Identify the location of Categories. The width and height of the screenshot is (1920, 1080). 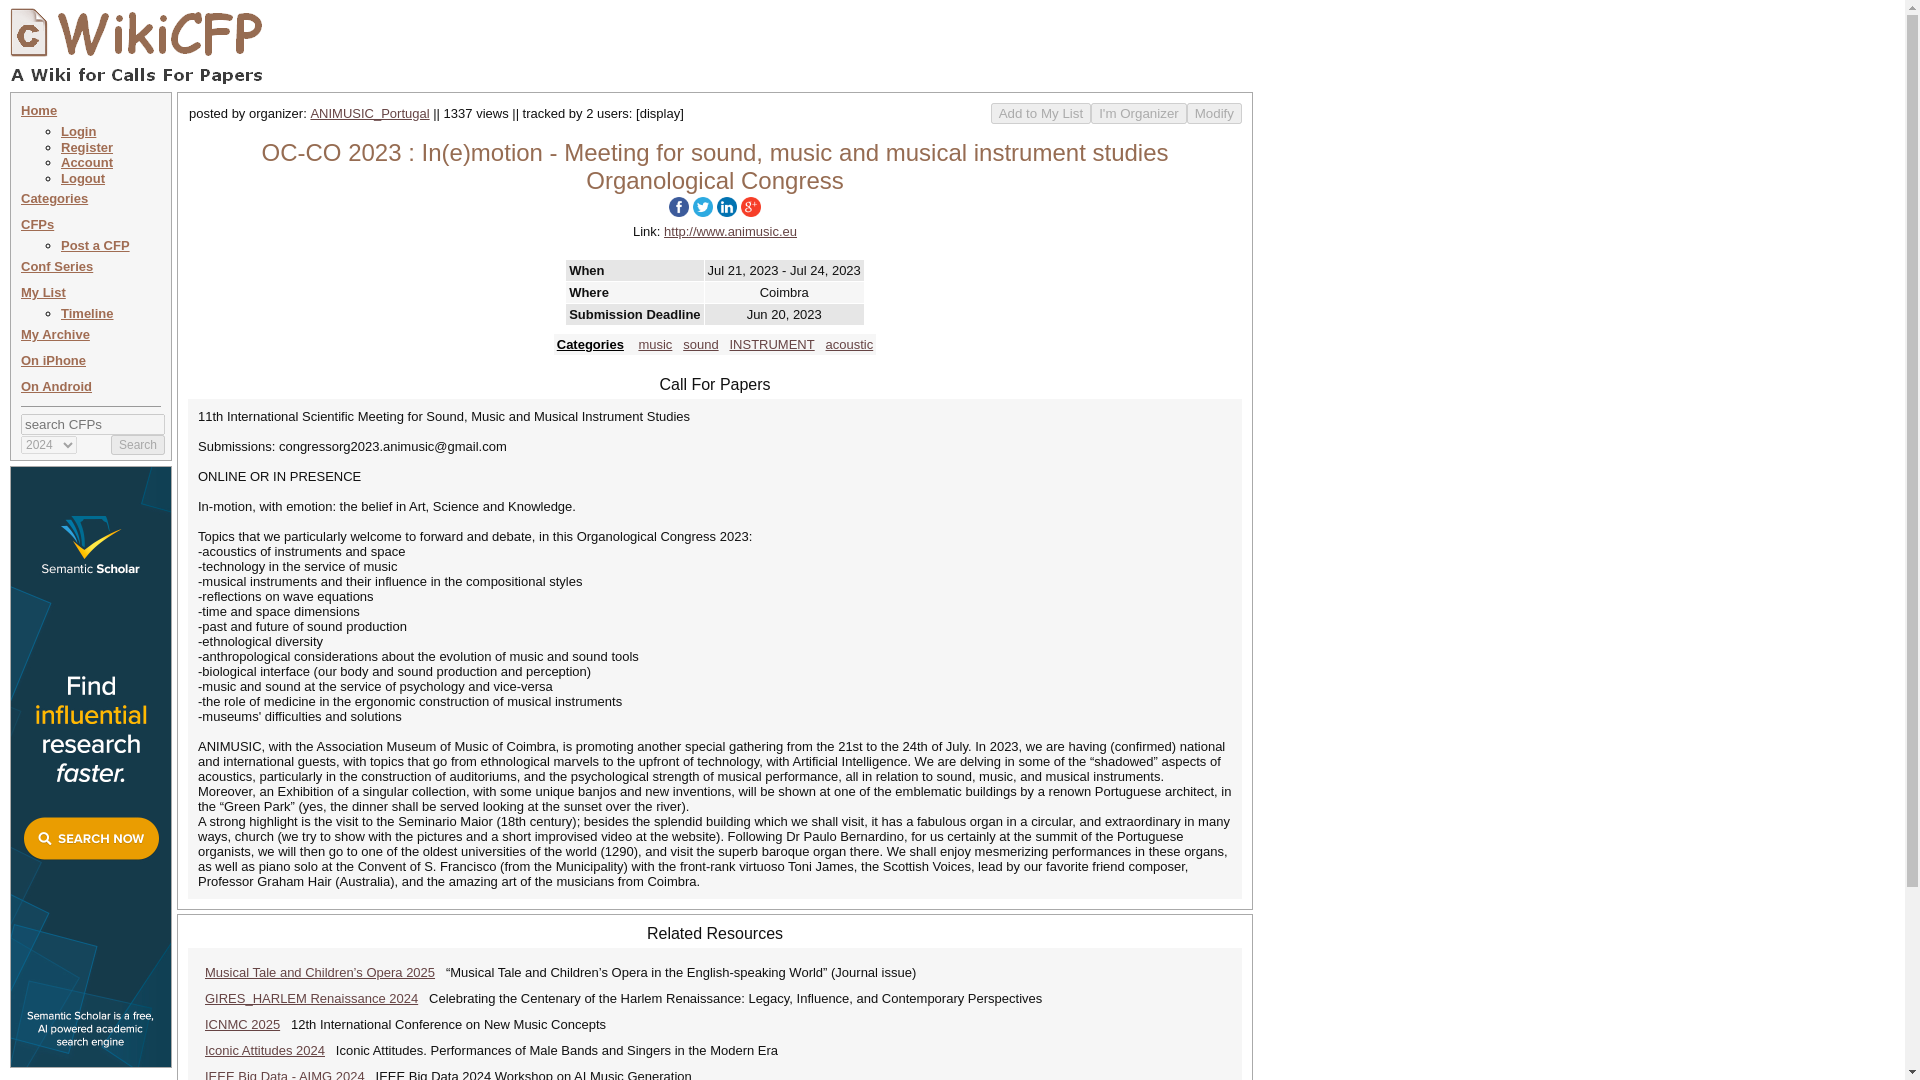
(54, 198).